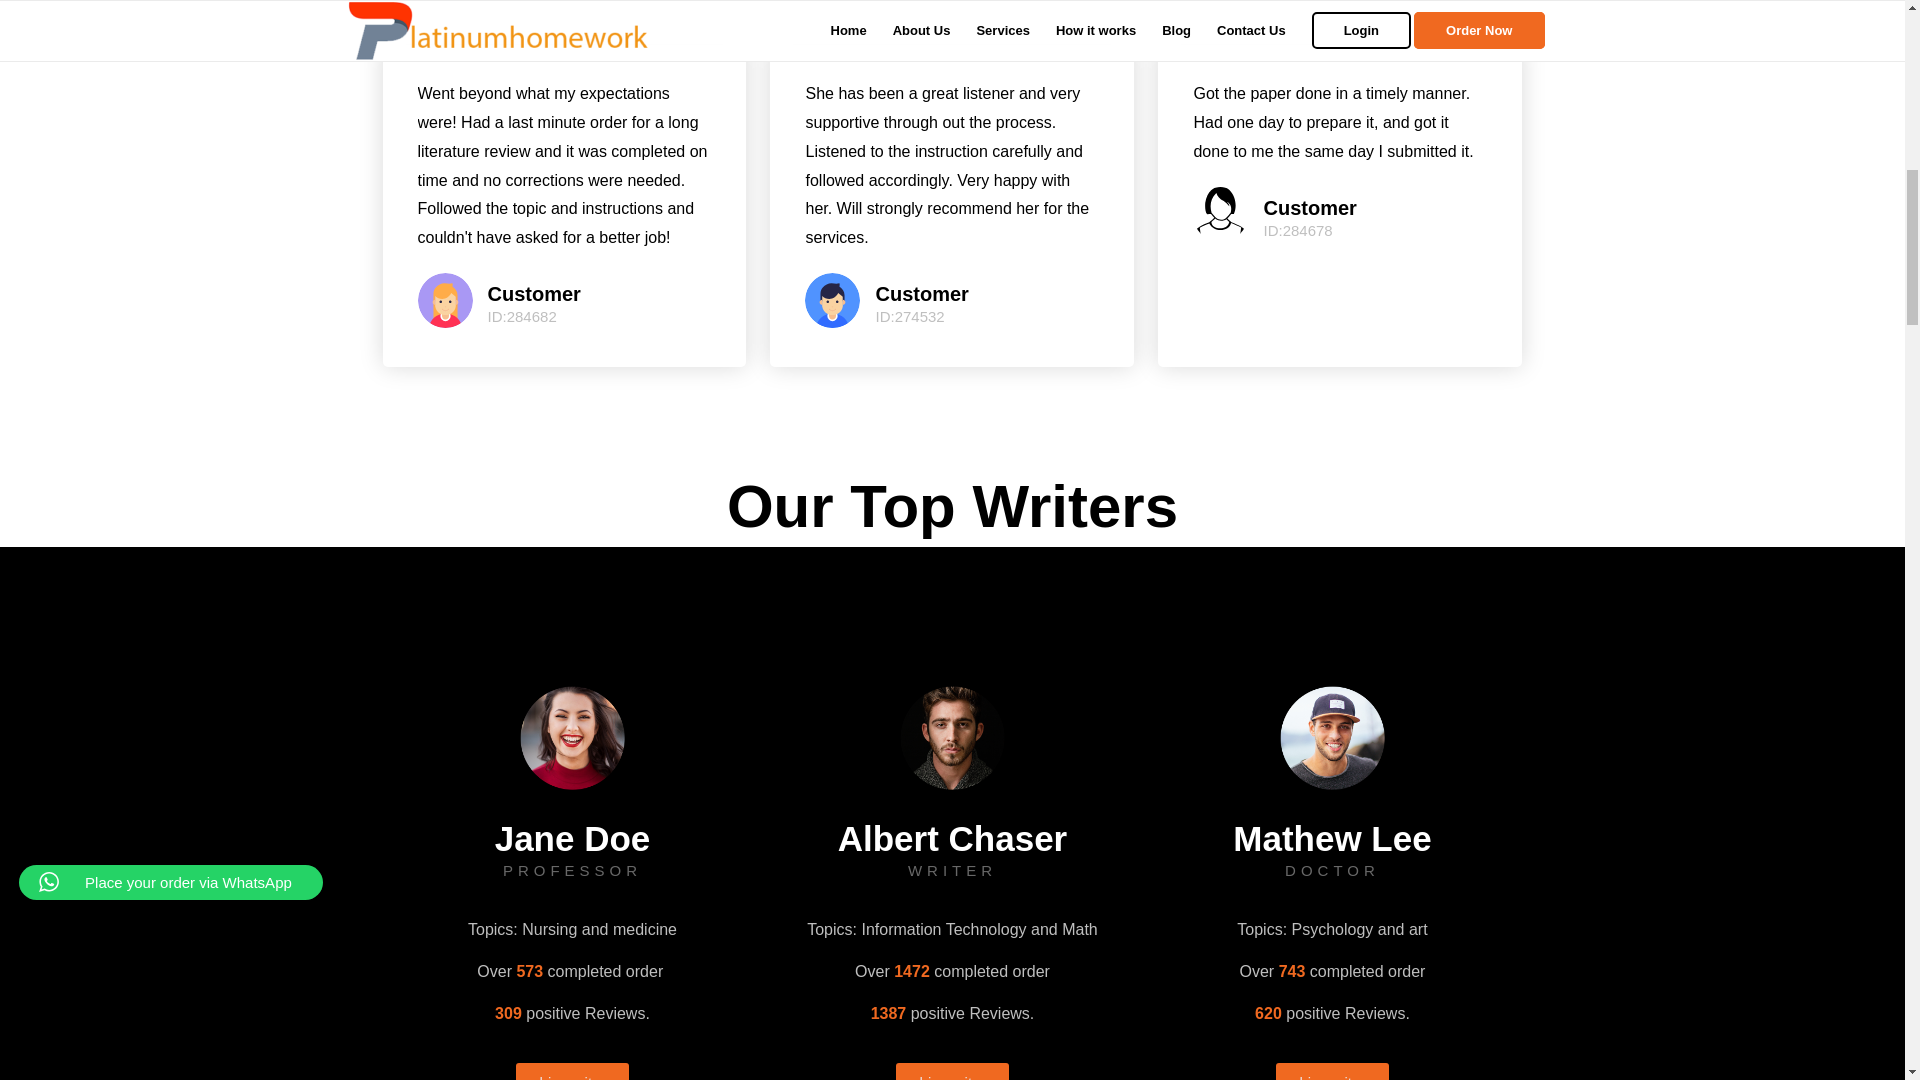 The image size is (1920, 1080). I want to click on hire writer, so click(952, 1071).